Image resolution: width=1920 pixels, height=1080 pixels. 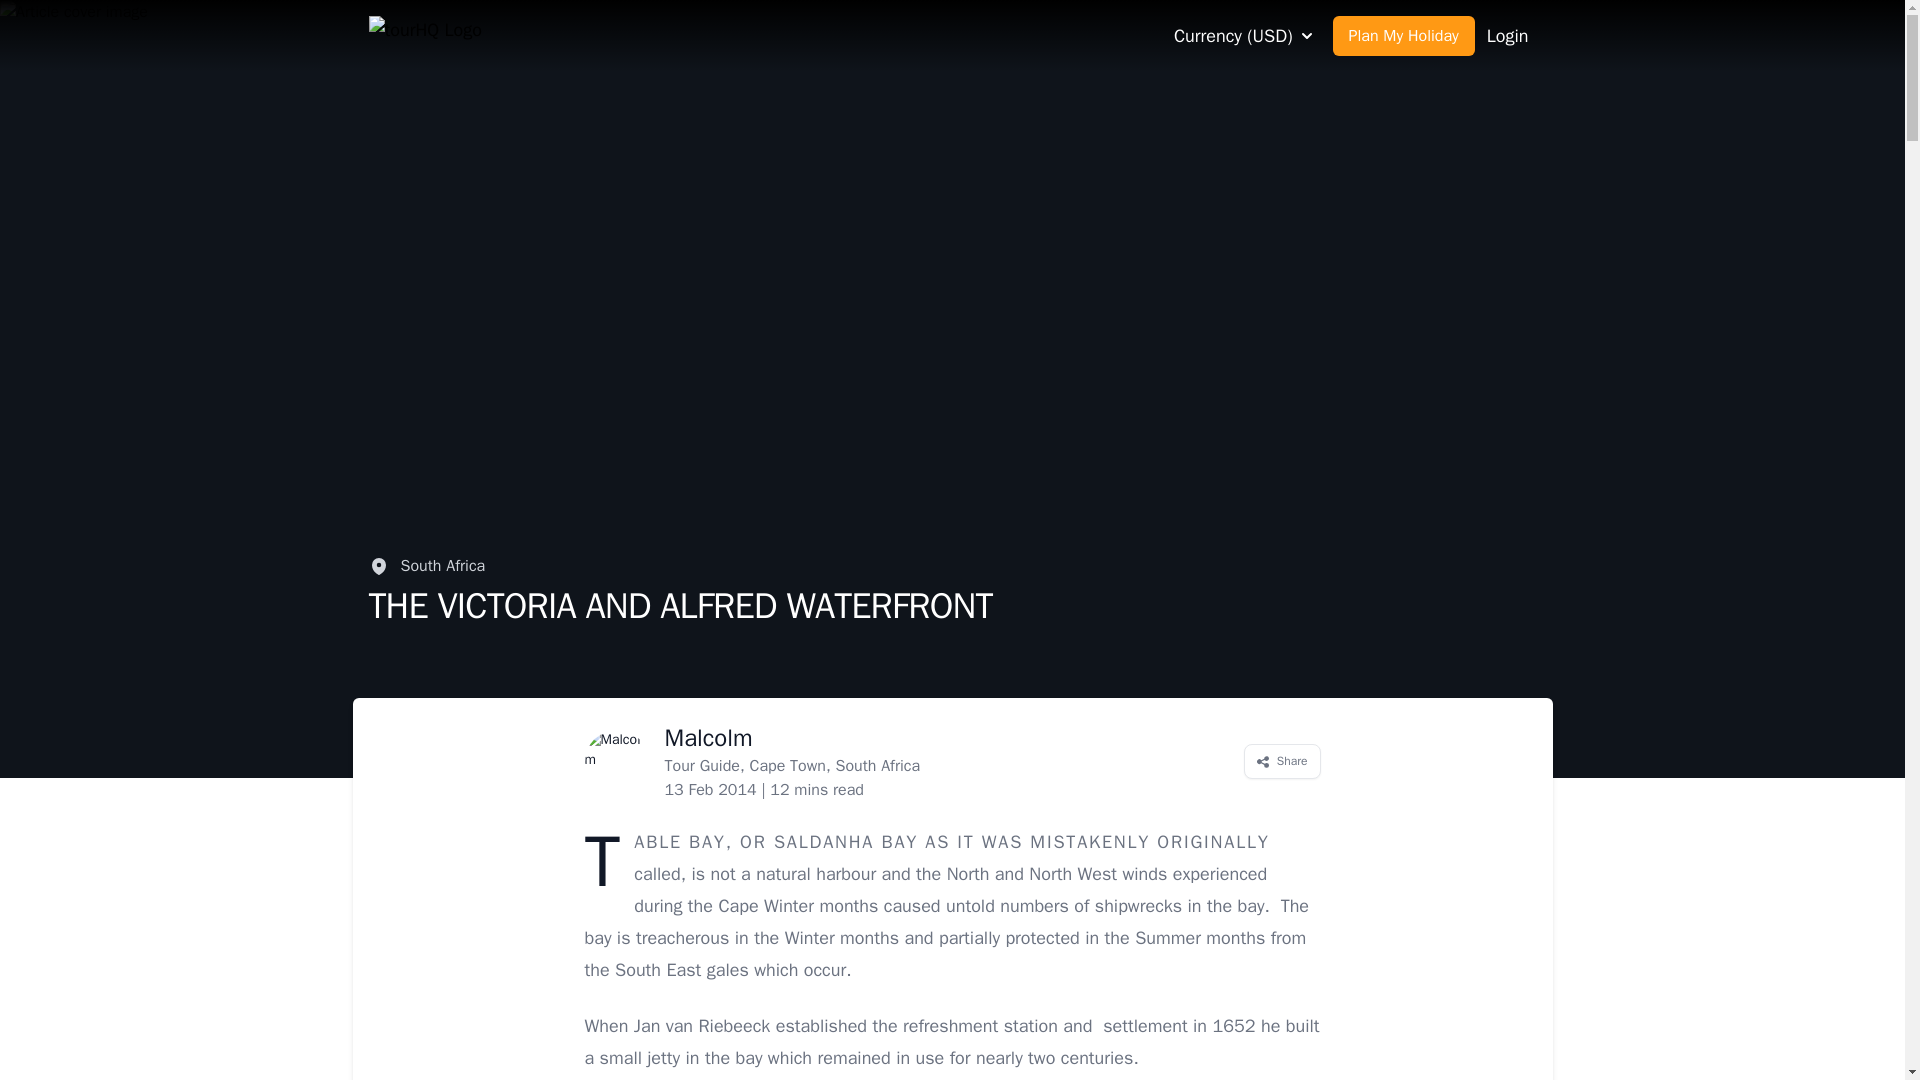 I want to click on 13 Feb 2014, so click(x=710, y=790).